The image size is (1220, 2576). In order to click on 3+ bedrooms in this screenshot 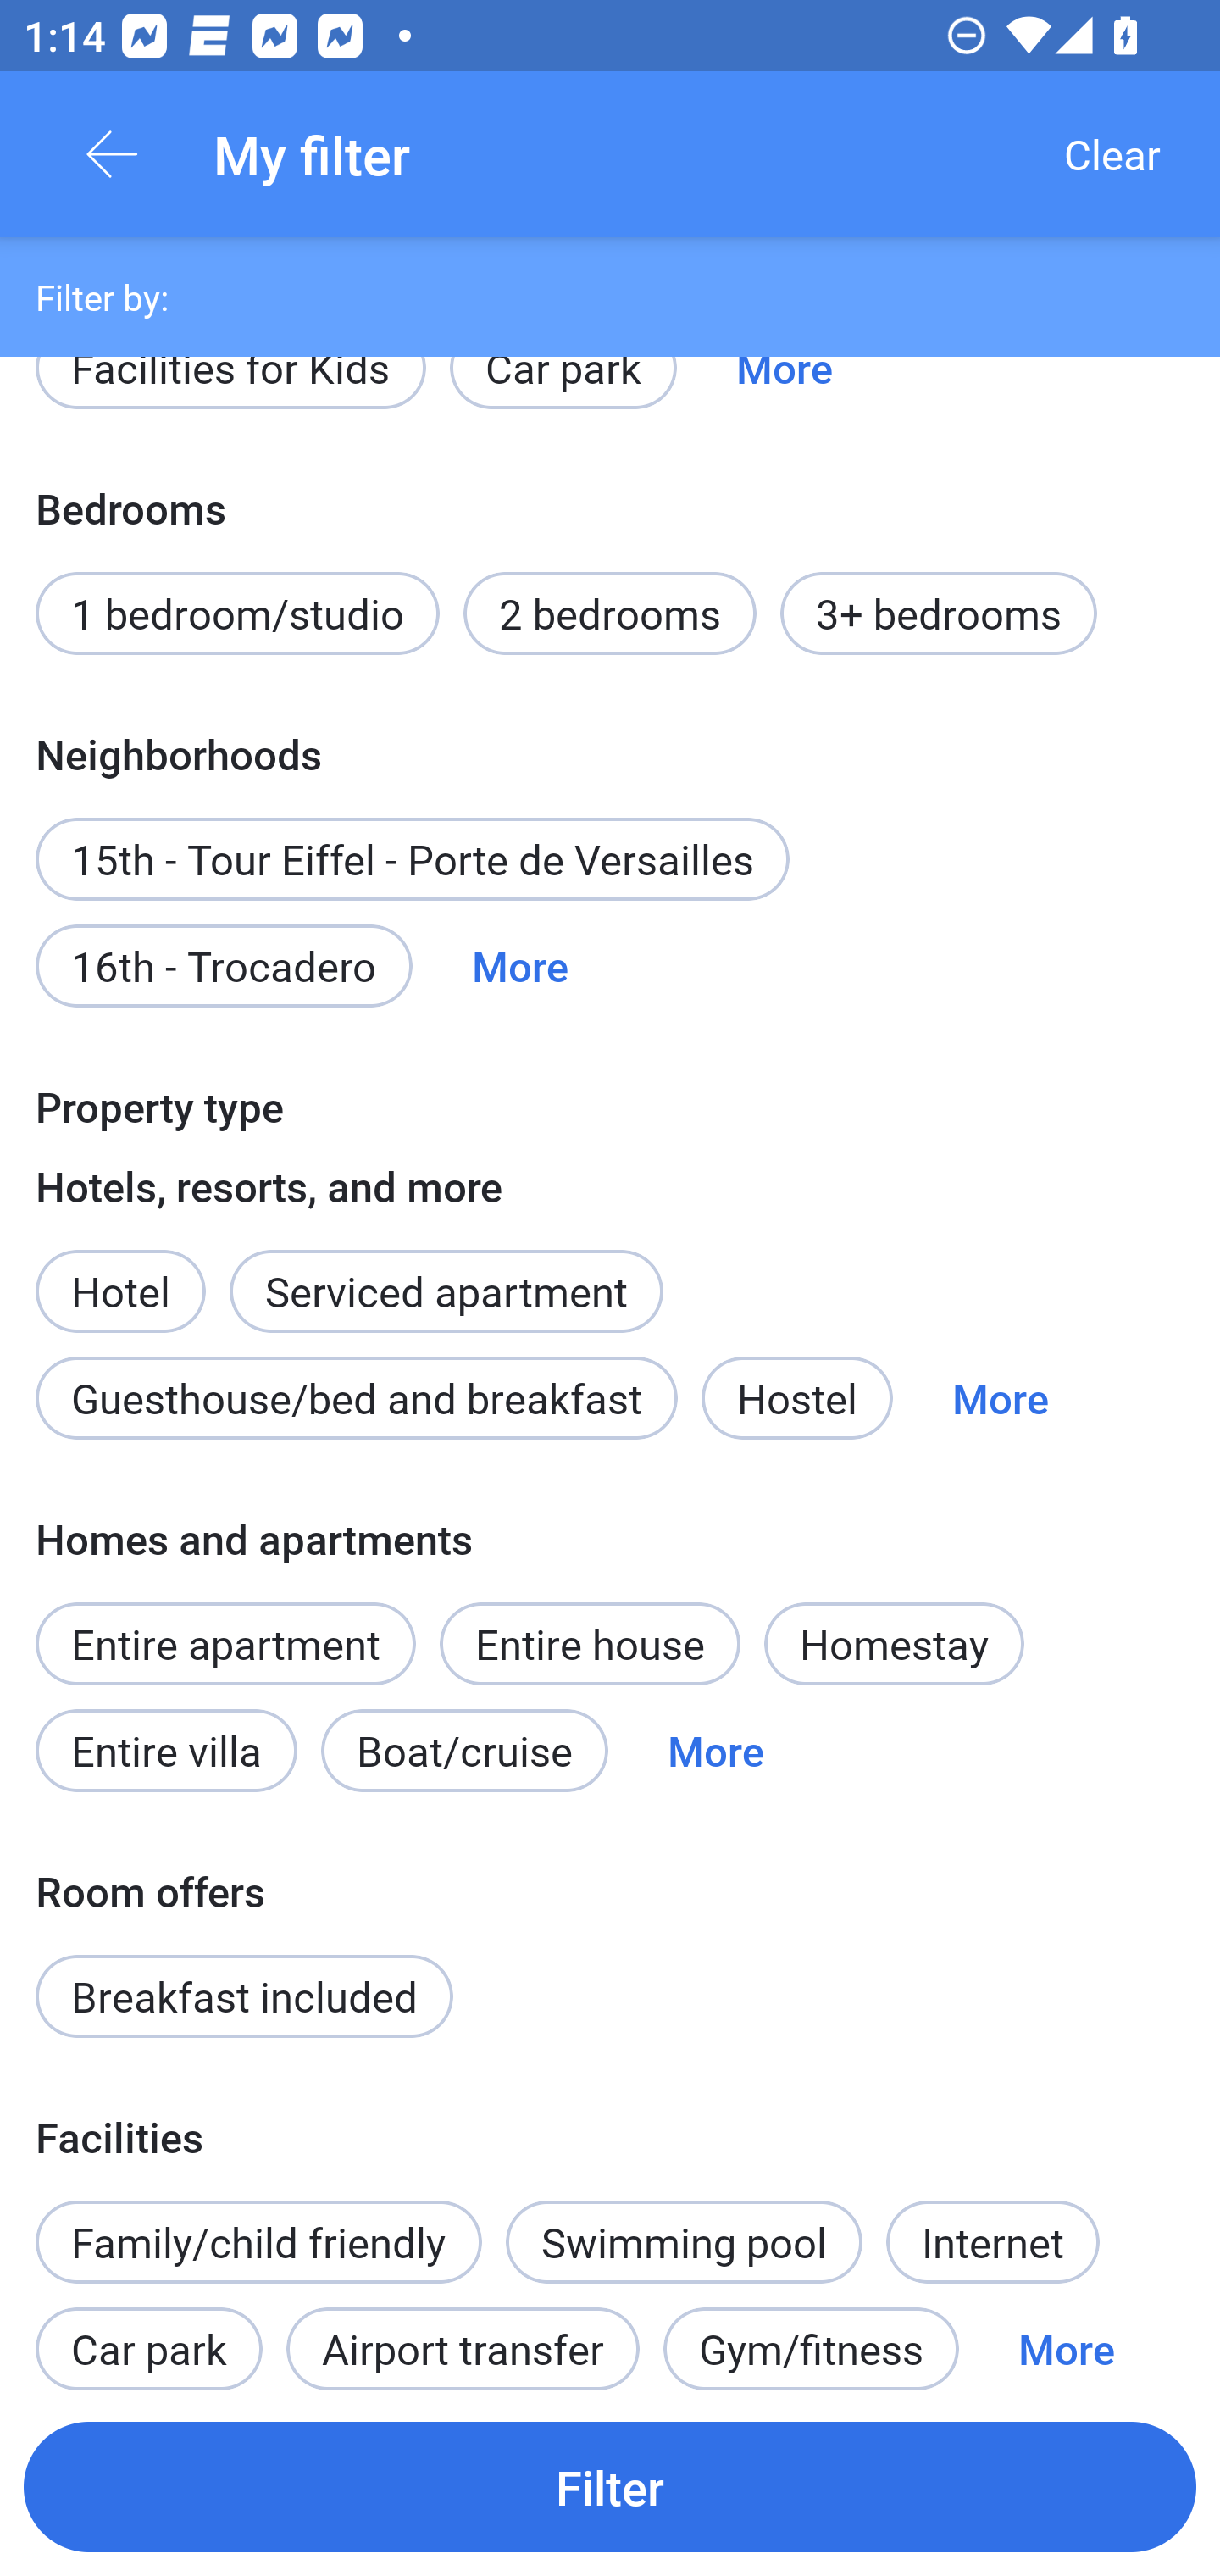, I will do `click(939, 613)`.